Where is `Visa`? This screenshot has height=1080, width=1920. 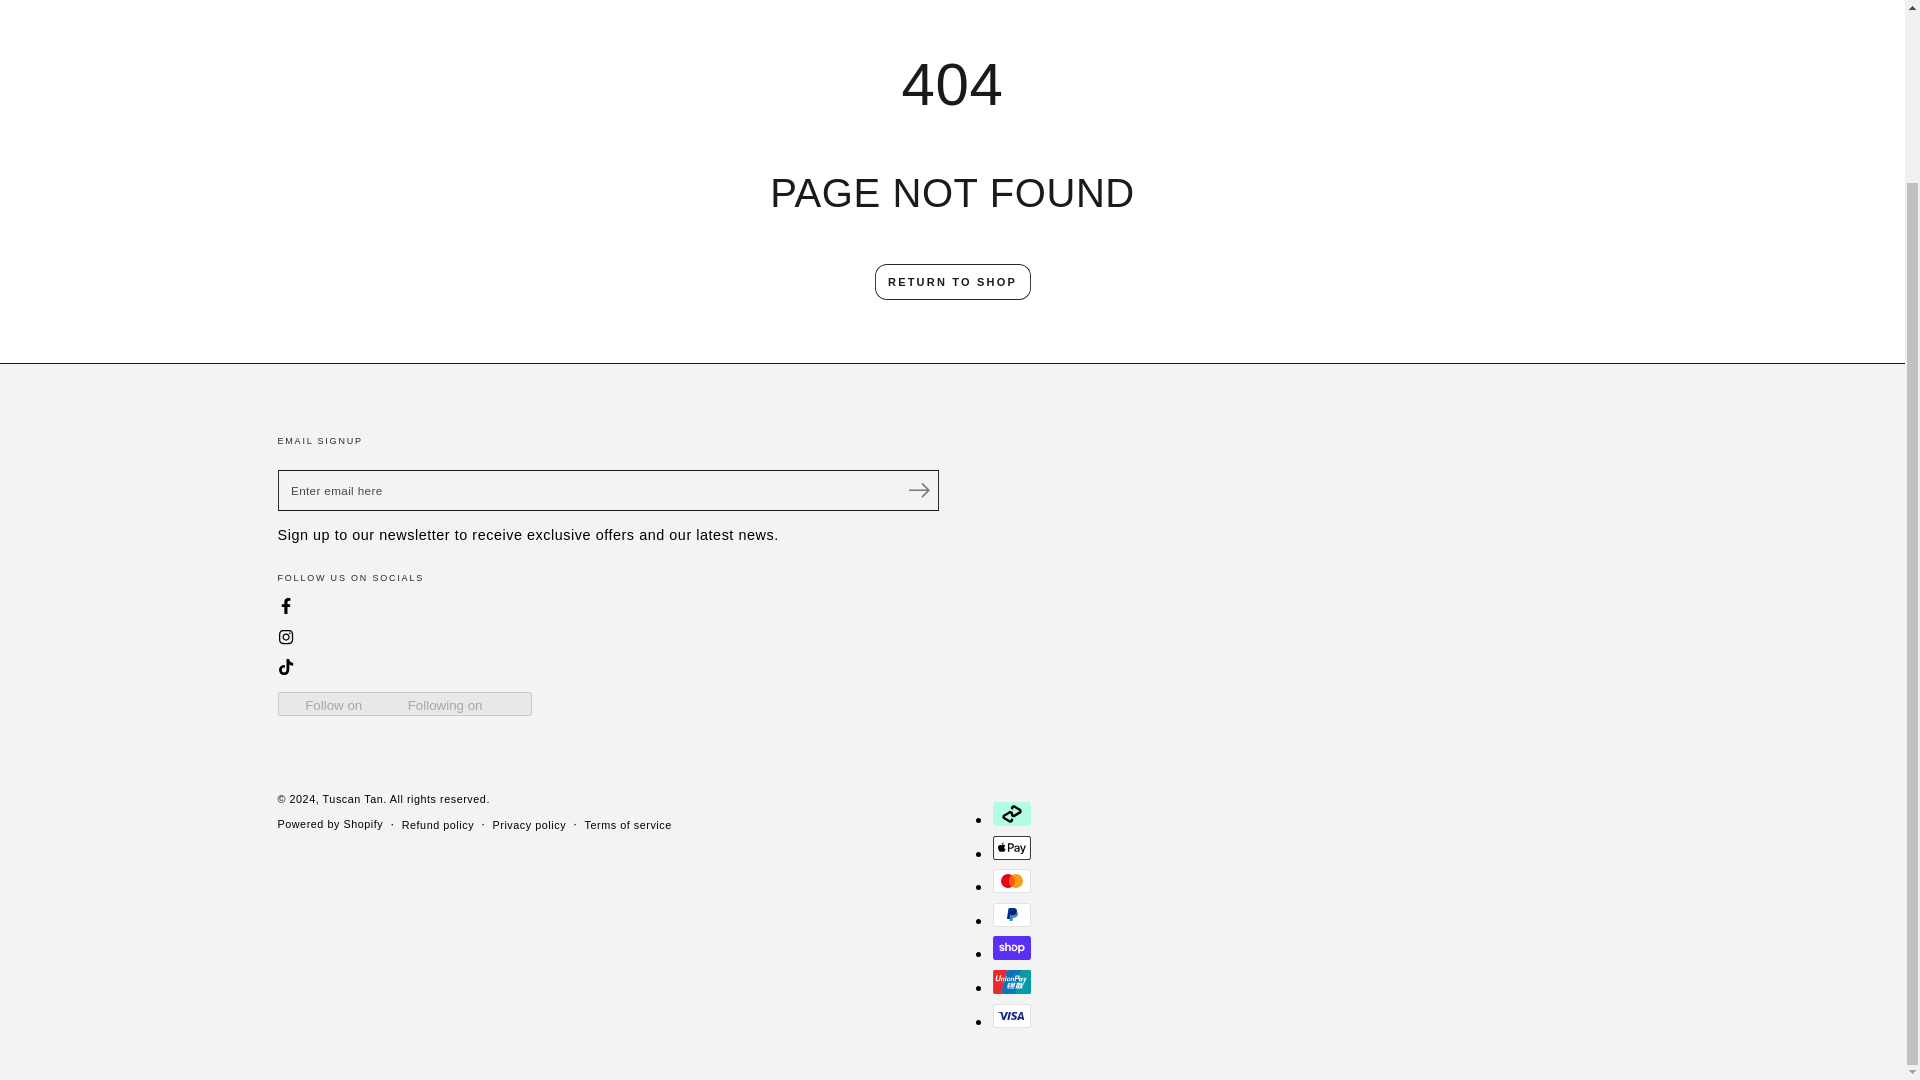
Visa is located at coordinates (1010, 1016).